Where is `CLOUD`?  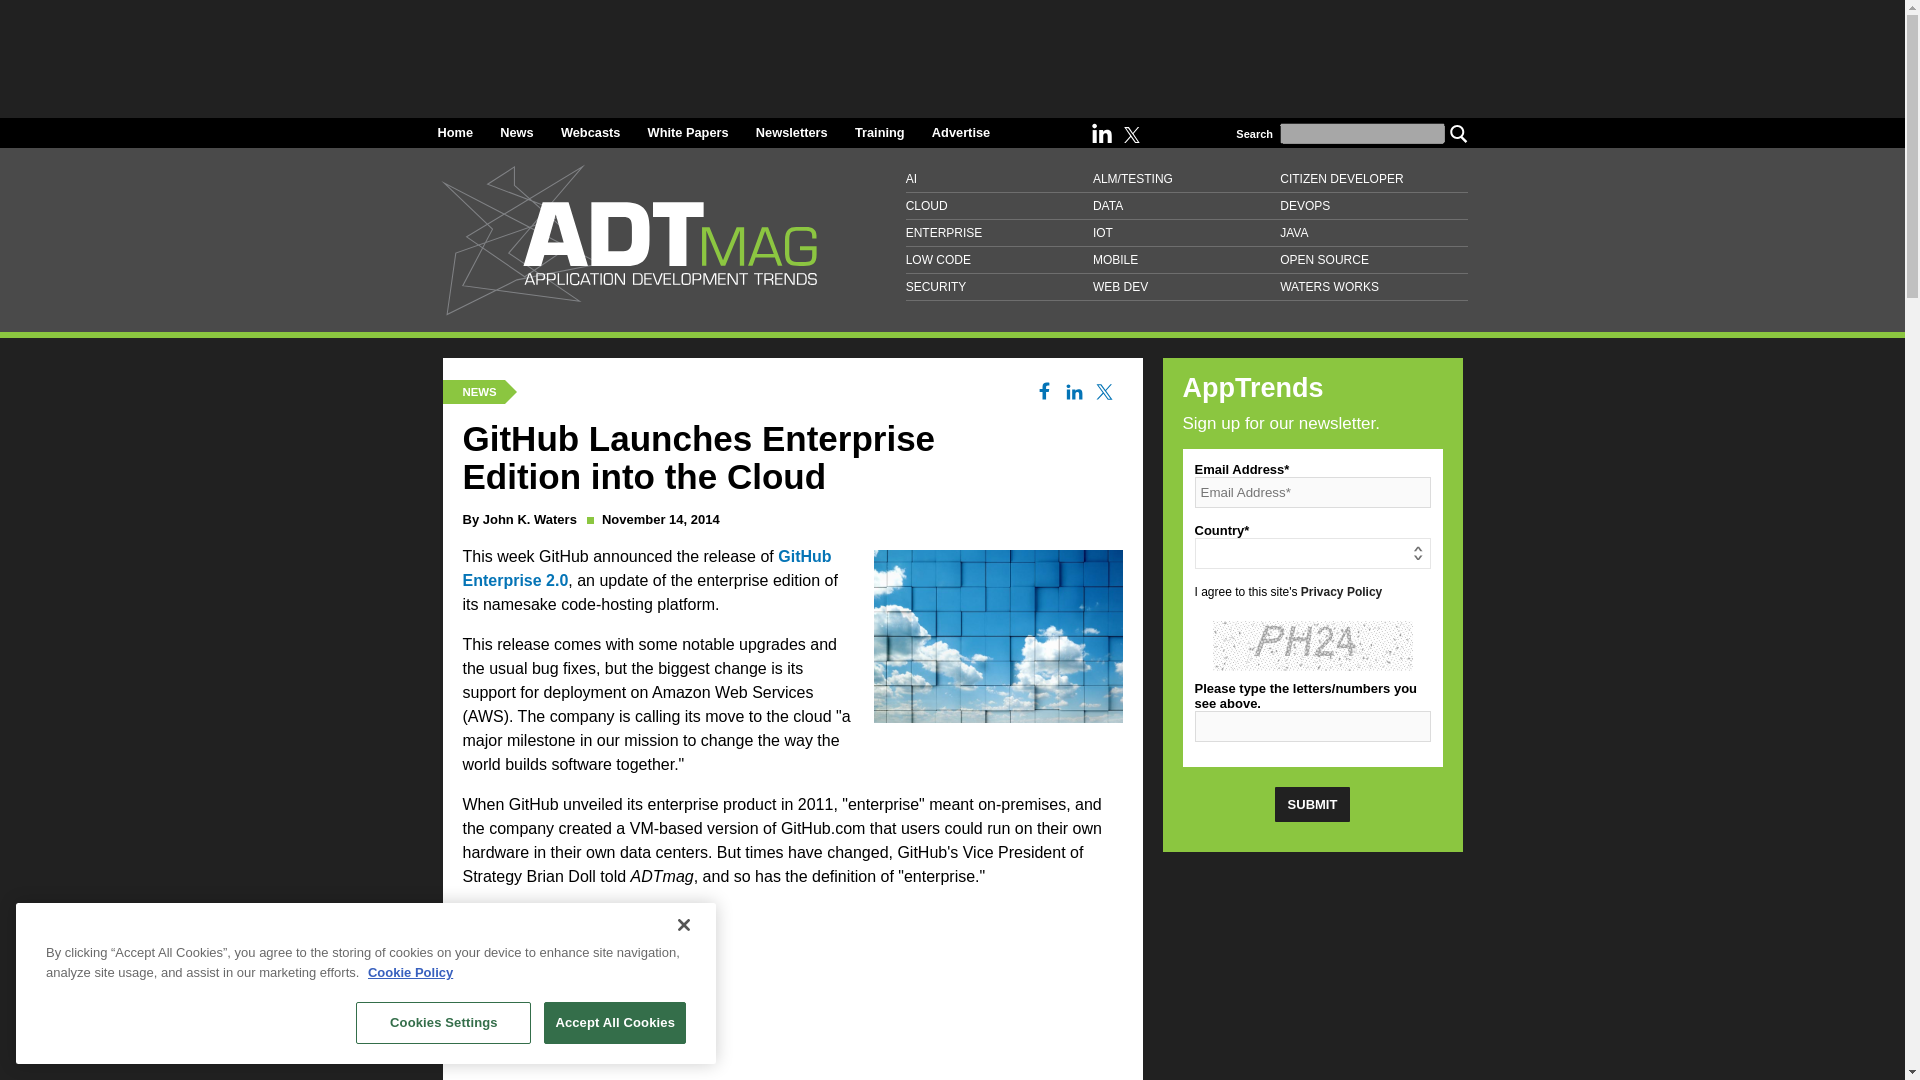
CLOUD is located at coordinates (999, 206).